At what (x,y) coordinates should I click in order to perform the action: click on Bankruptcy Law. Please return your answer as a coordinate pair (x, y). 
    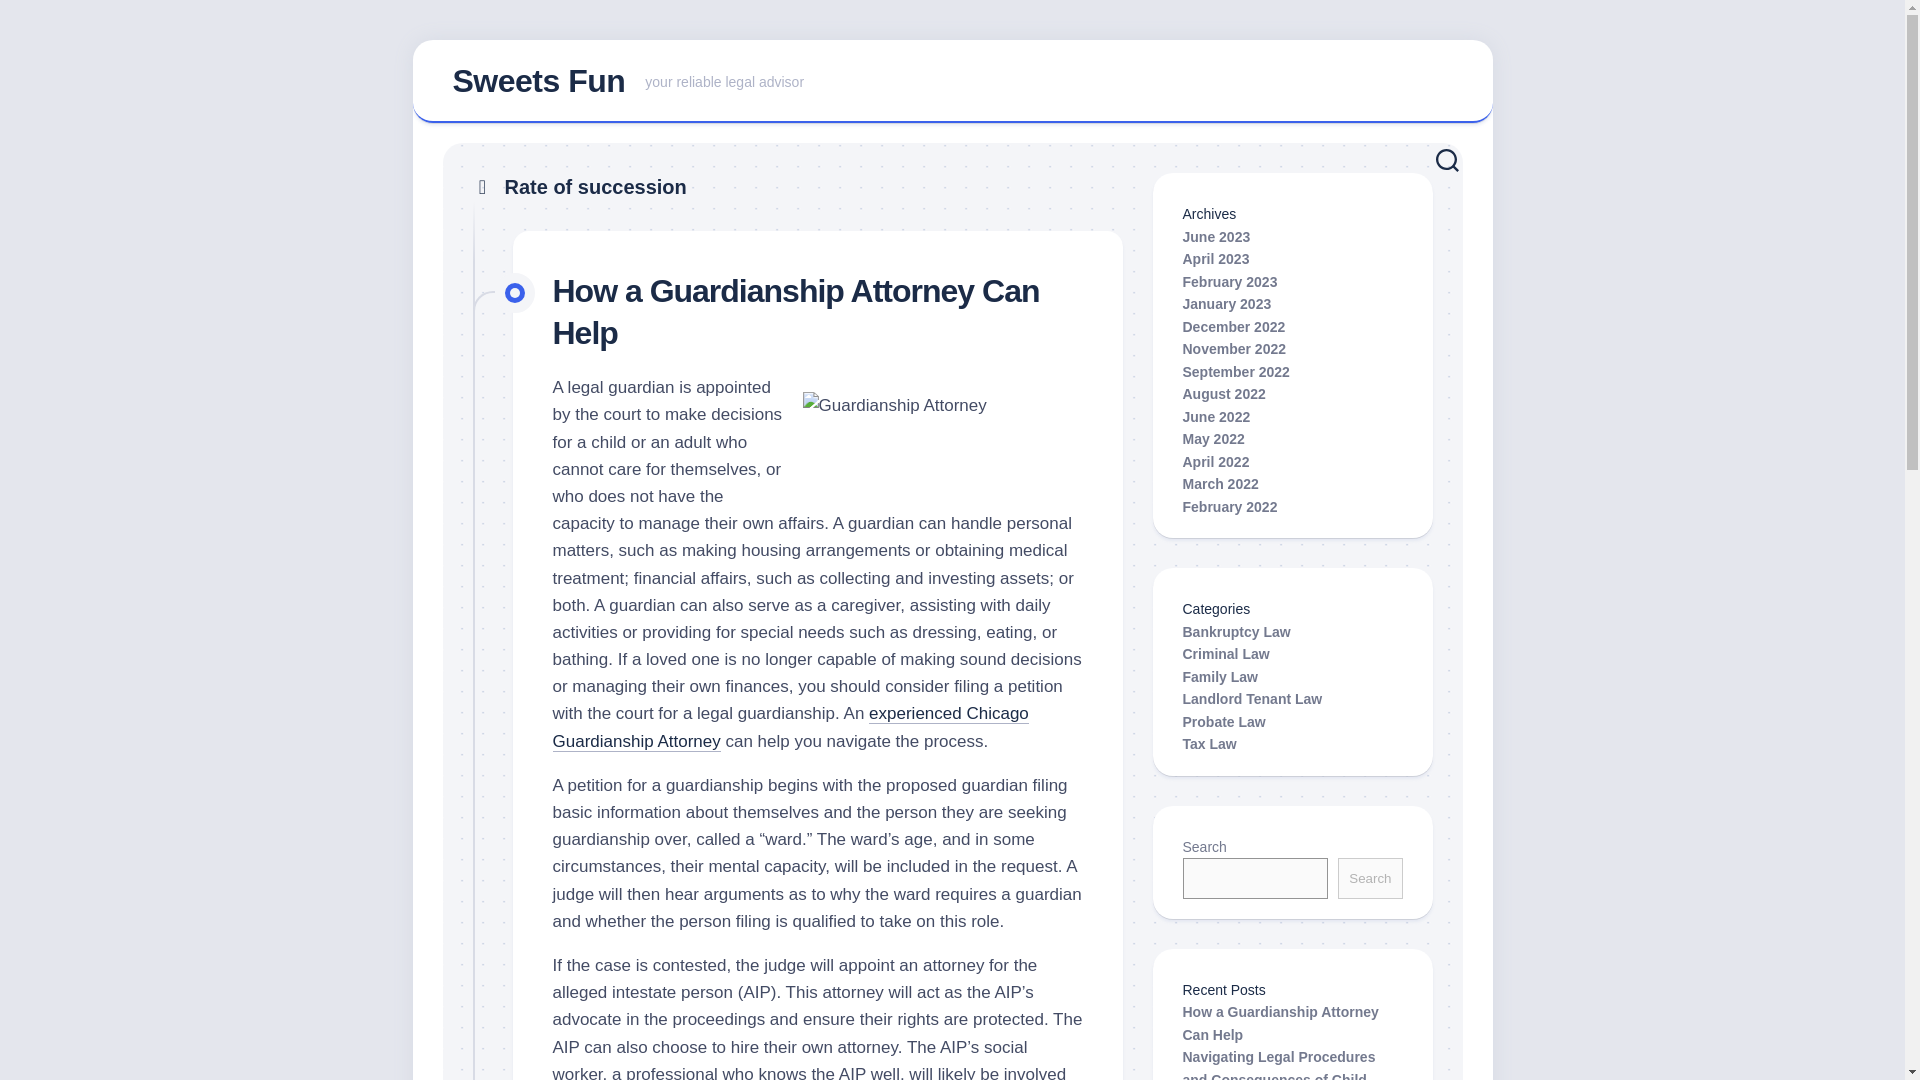
    Looking at the image, I should click on (952, 82).